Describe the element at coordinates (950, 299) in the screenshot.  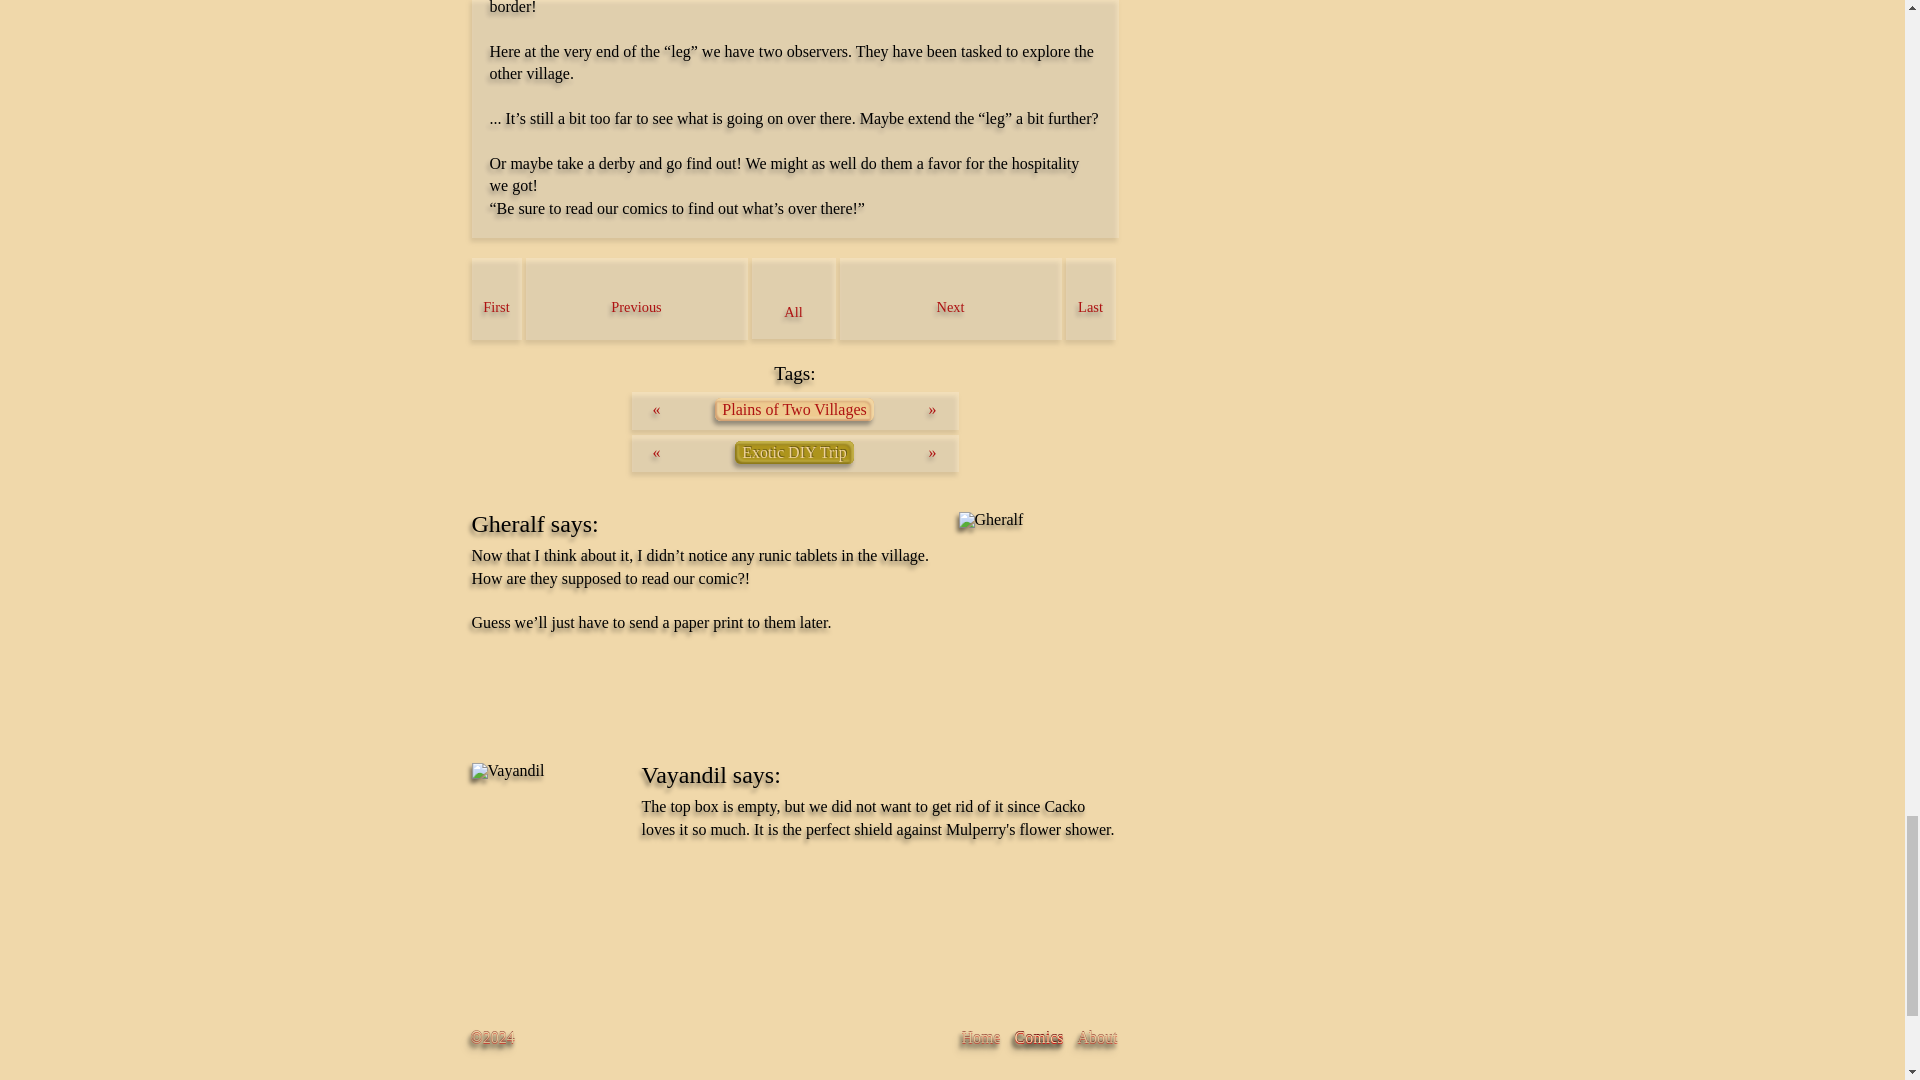
I see `Next comic` at that location.